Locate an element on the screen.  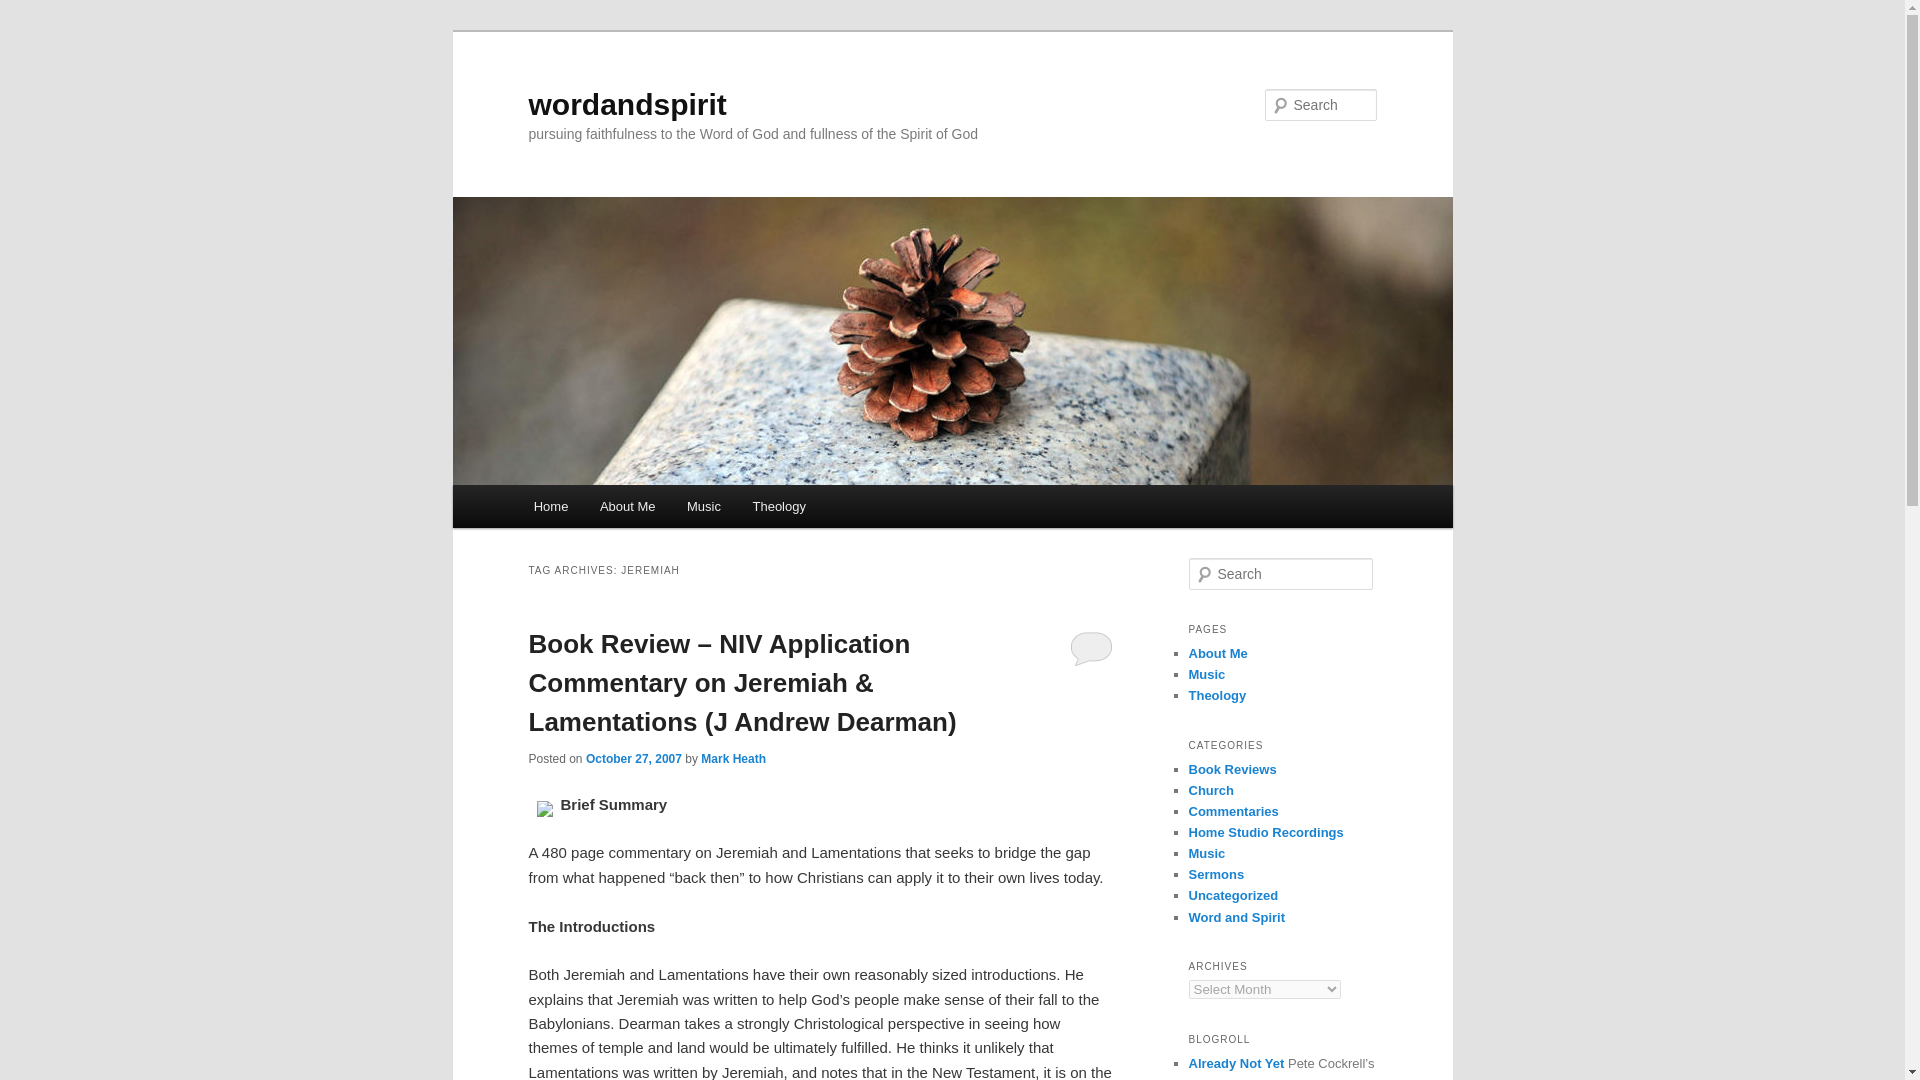
wordandspirit is located at coordinates (626, 104).